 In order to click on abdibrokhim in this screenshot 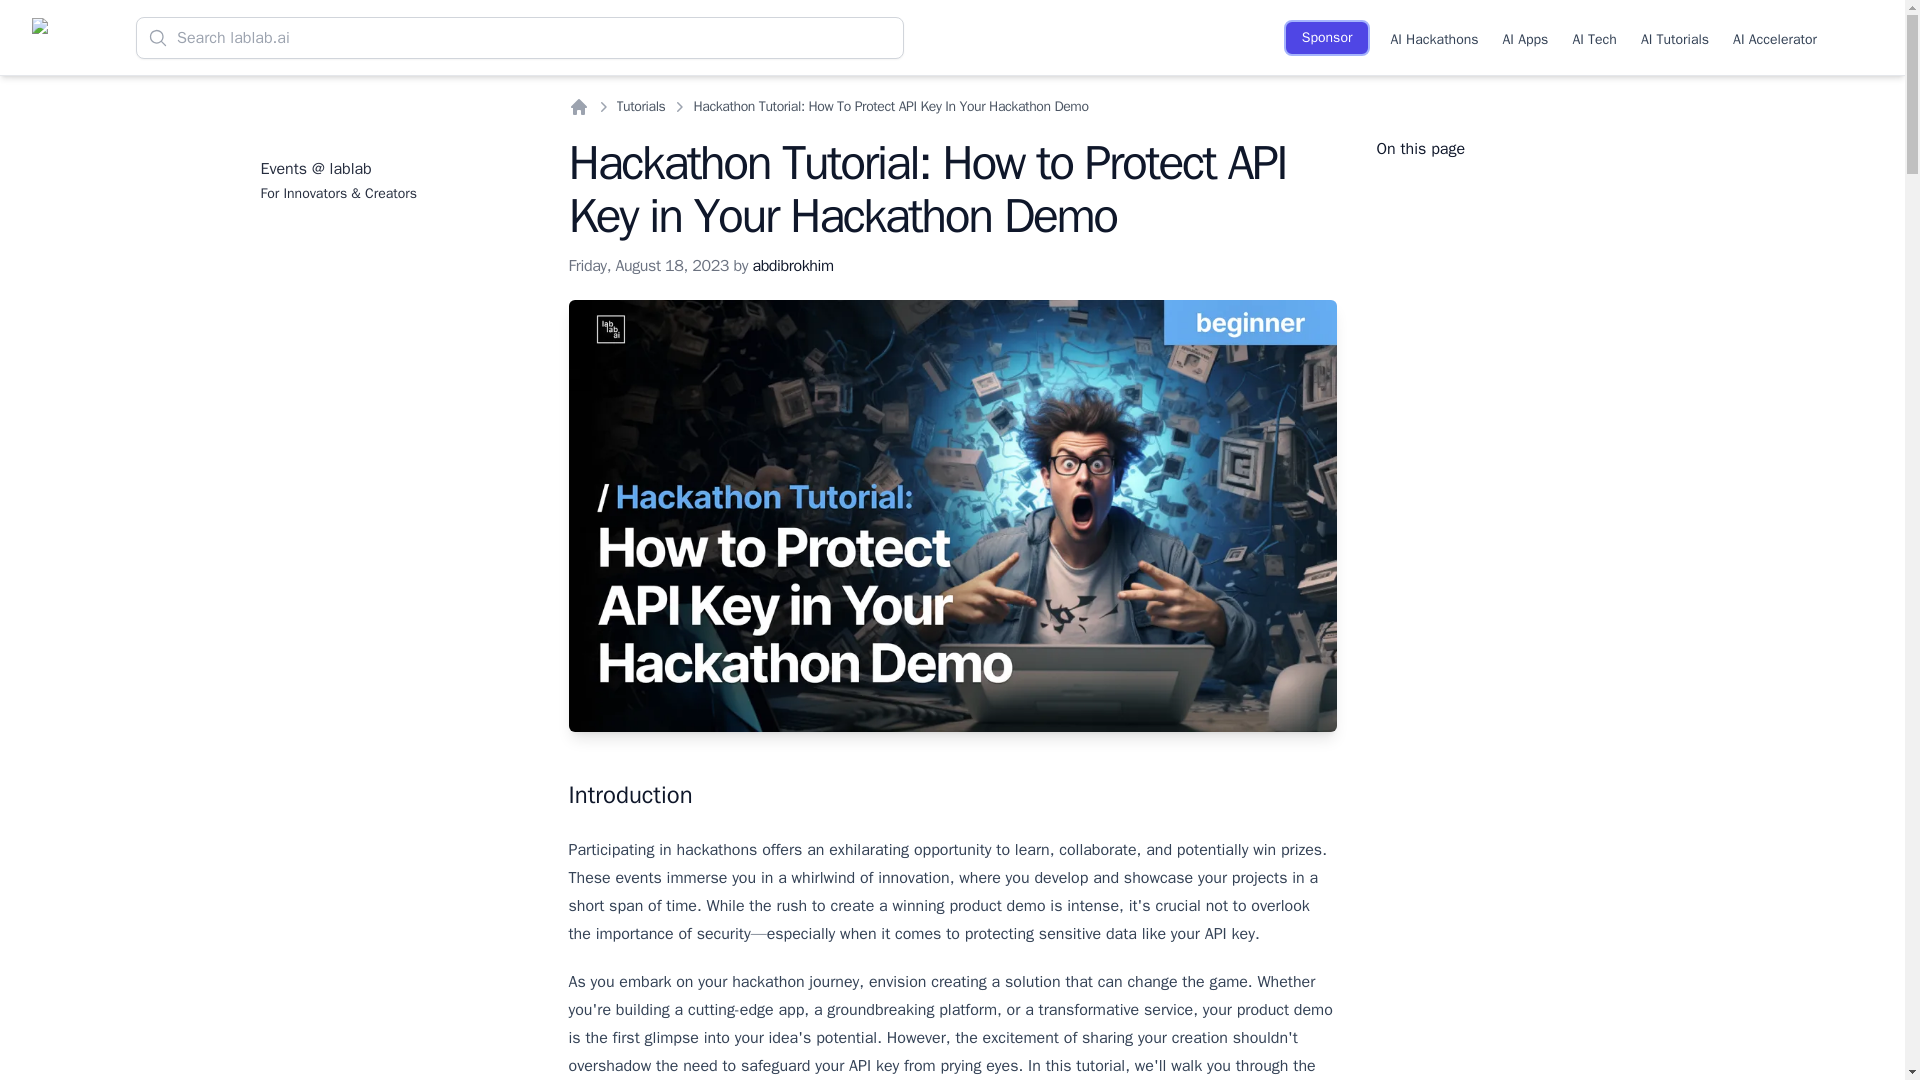, I will do `click(792, 266)`.